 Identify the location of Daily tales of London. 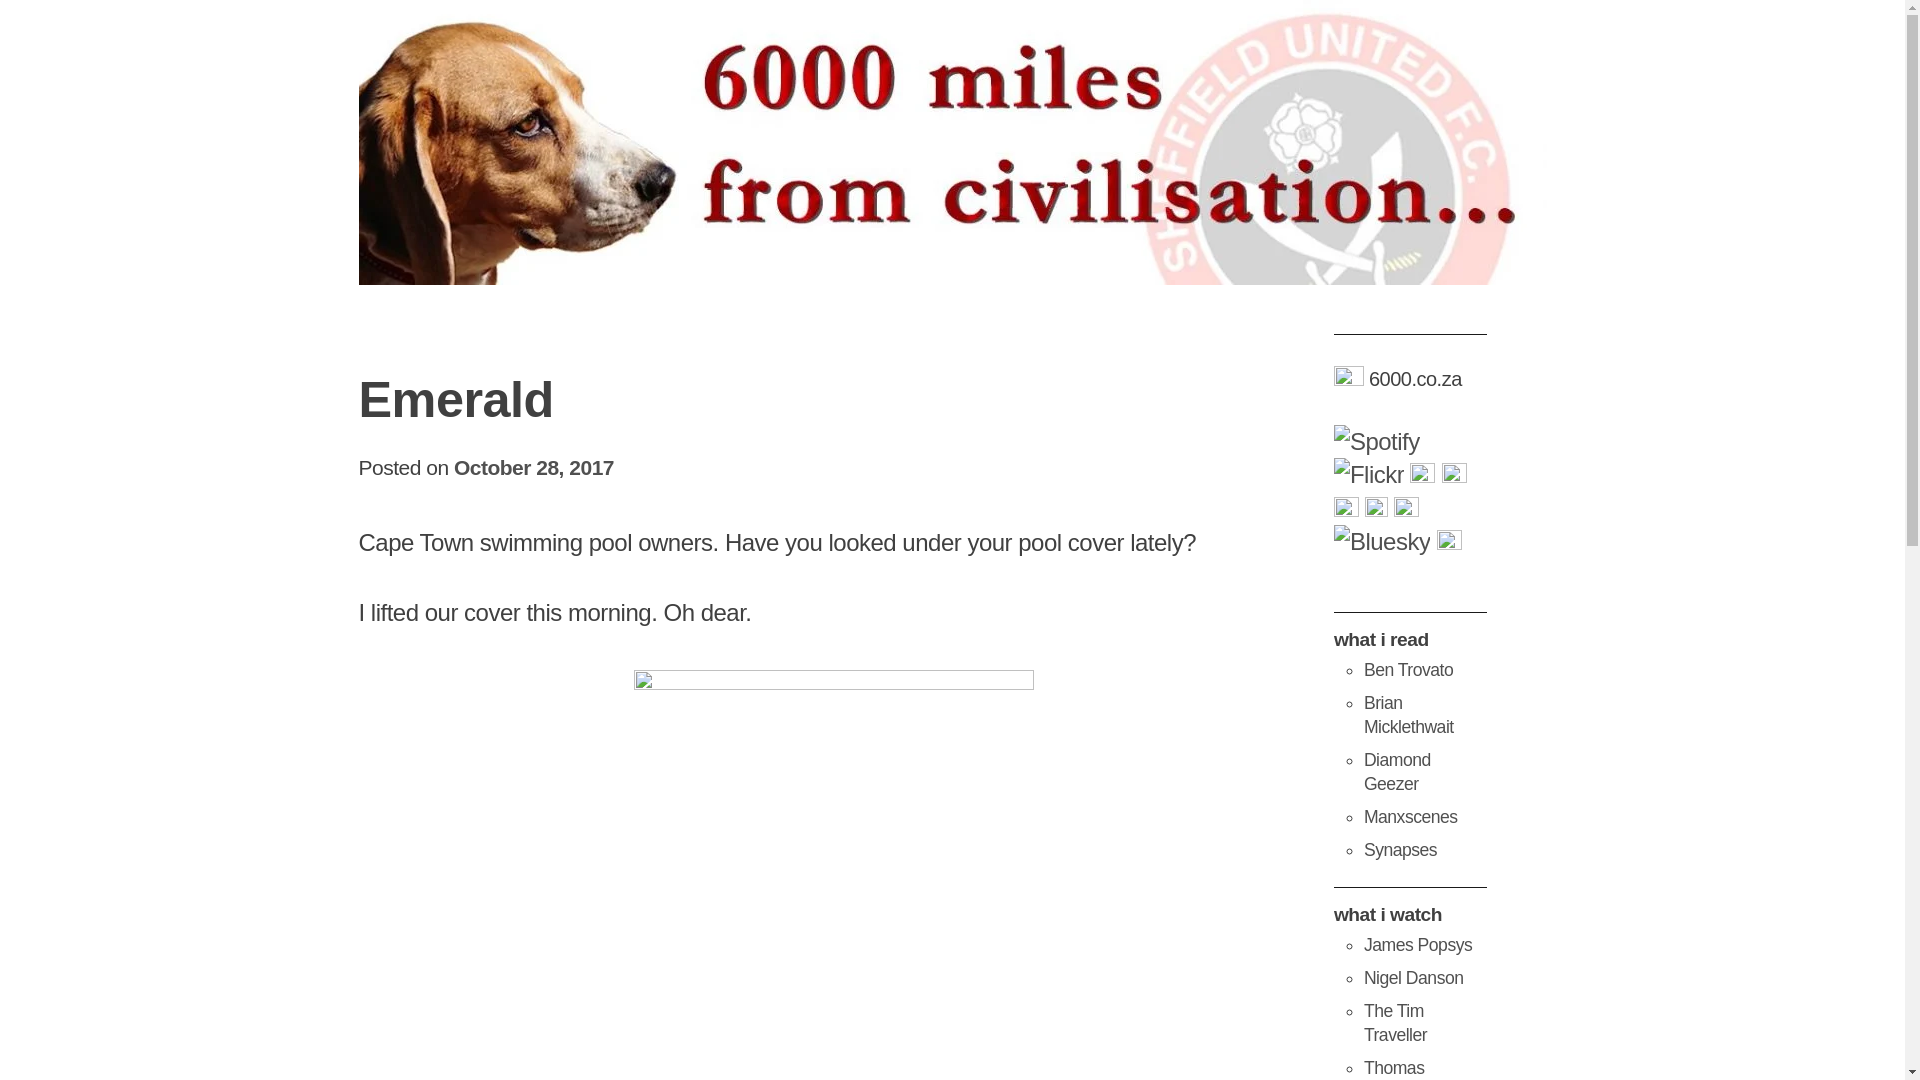
(1396, 772).